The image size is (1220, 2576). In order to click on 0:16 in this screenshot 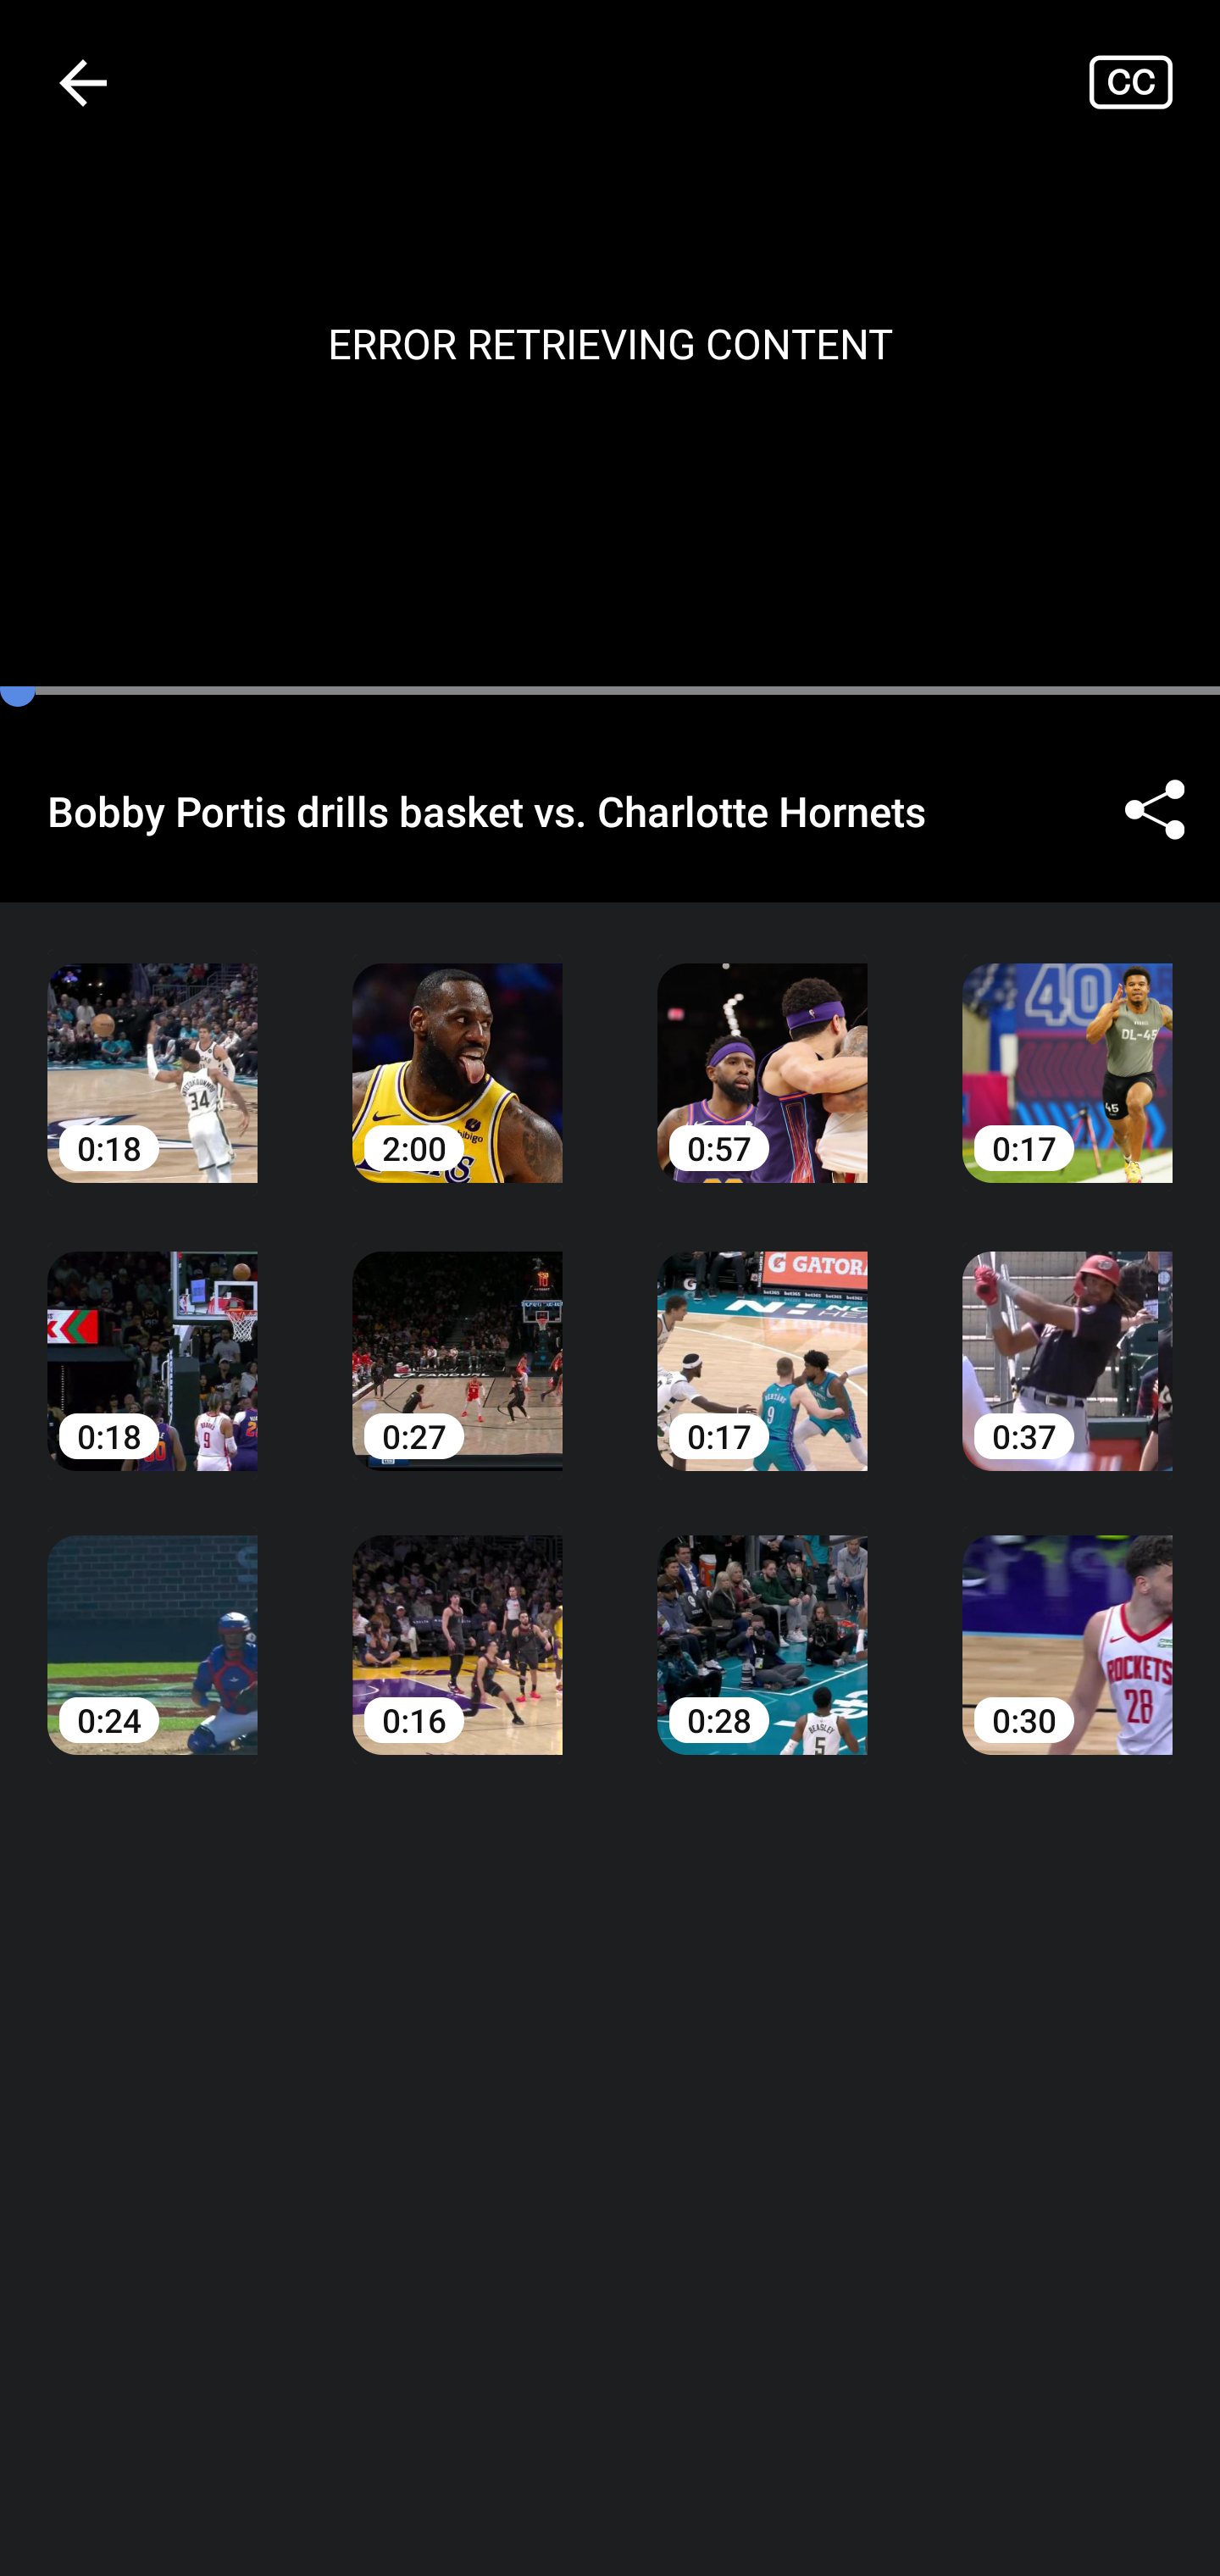, I will do `click(457, 1621)`.